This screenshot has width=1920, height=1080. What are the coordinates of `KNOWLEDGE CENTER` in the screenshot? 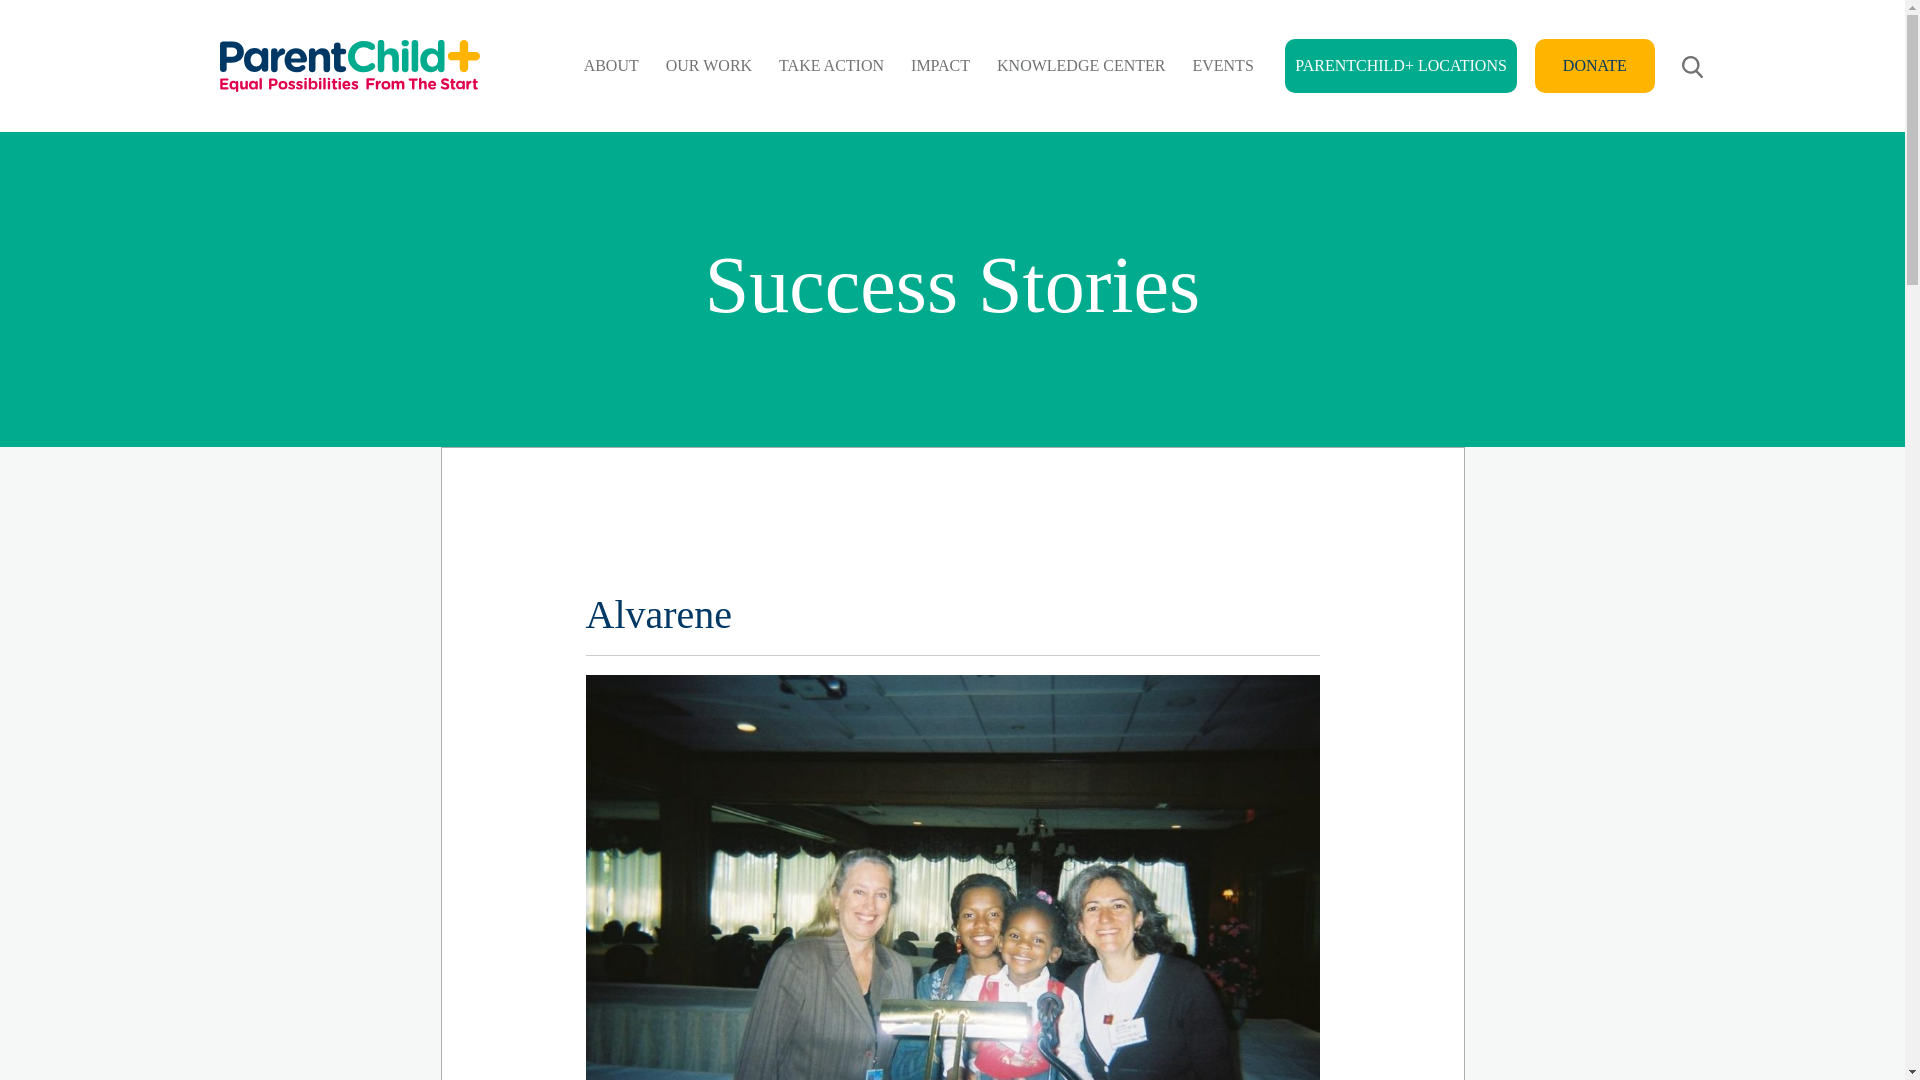 It's located at (1080, 66).